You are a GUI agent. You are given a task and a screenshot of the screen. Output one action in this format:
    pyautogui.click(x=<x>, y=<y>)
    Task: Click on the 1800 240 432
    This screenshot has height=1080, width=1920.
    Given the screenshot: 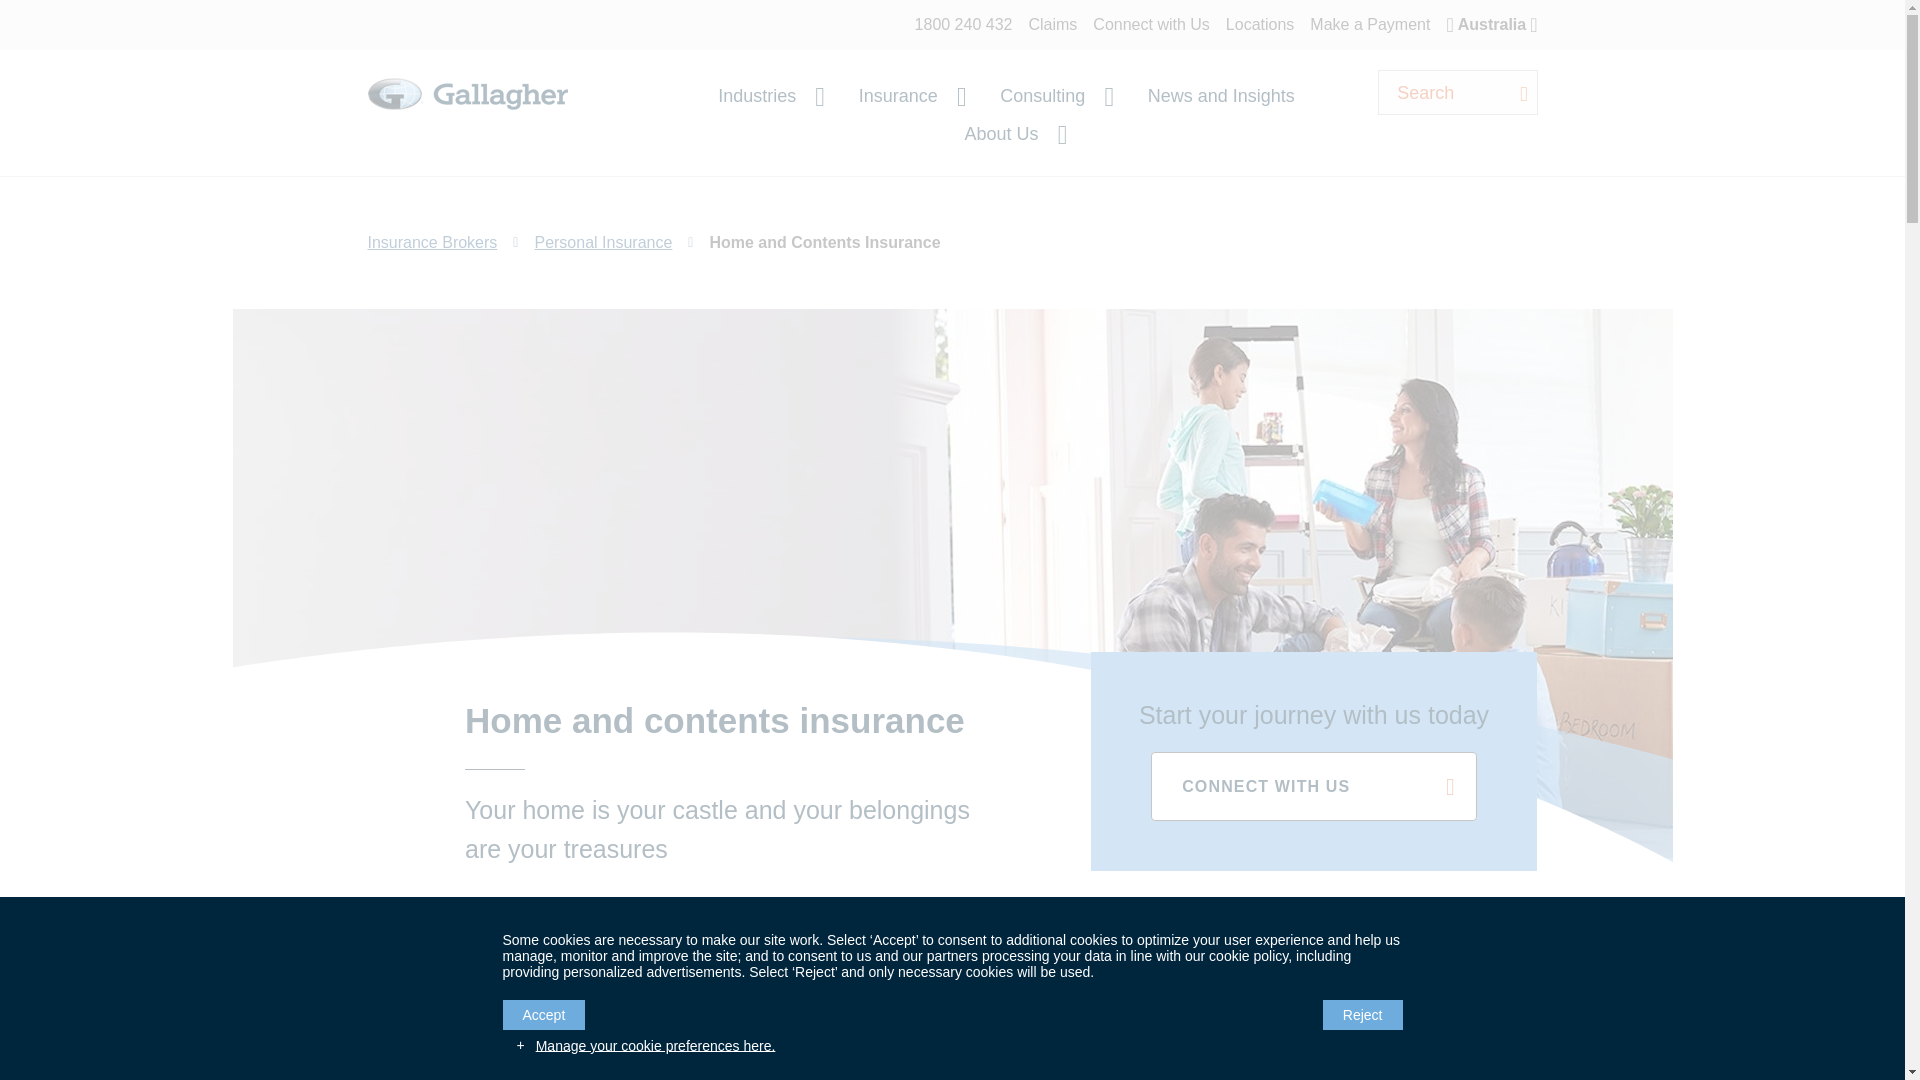 What is the action you would take?
    pyautogui.click(x=964, y=24)
    